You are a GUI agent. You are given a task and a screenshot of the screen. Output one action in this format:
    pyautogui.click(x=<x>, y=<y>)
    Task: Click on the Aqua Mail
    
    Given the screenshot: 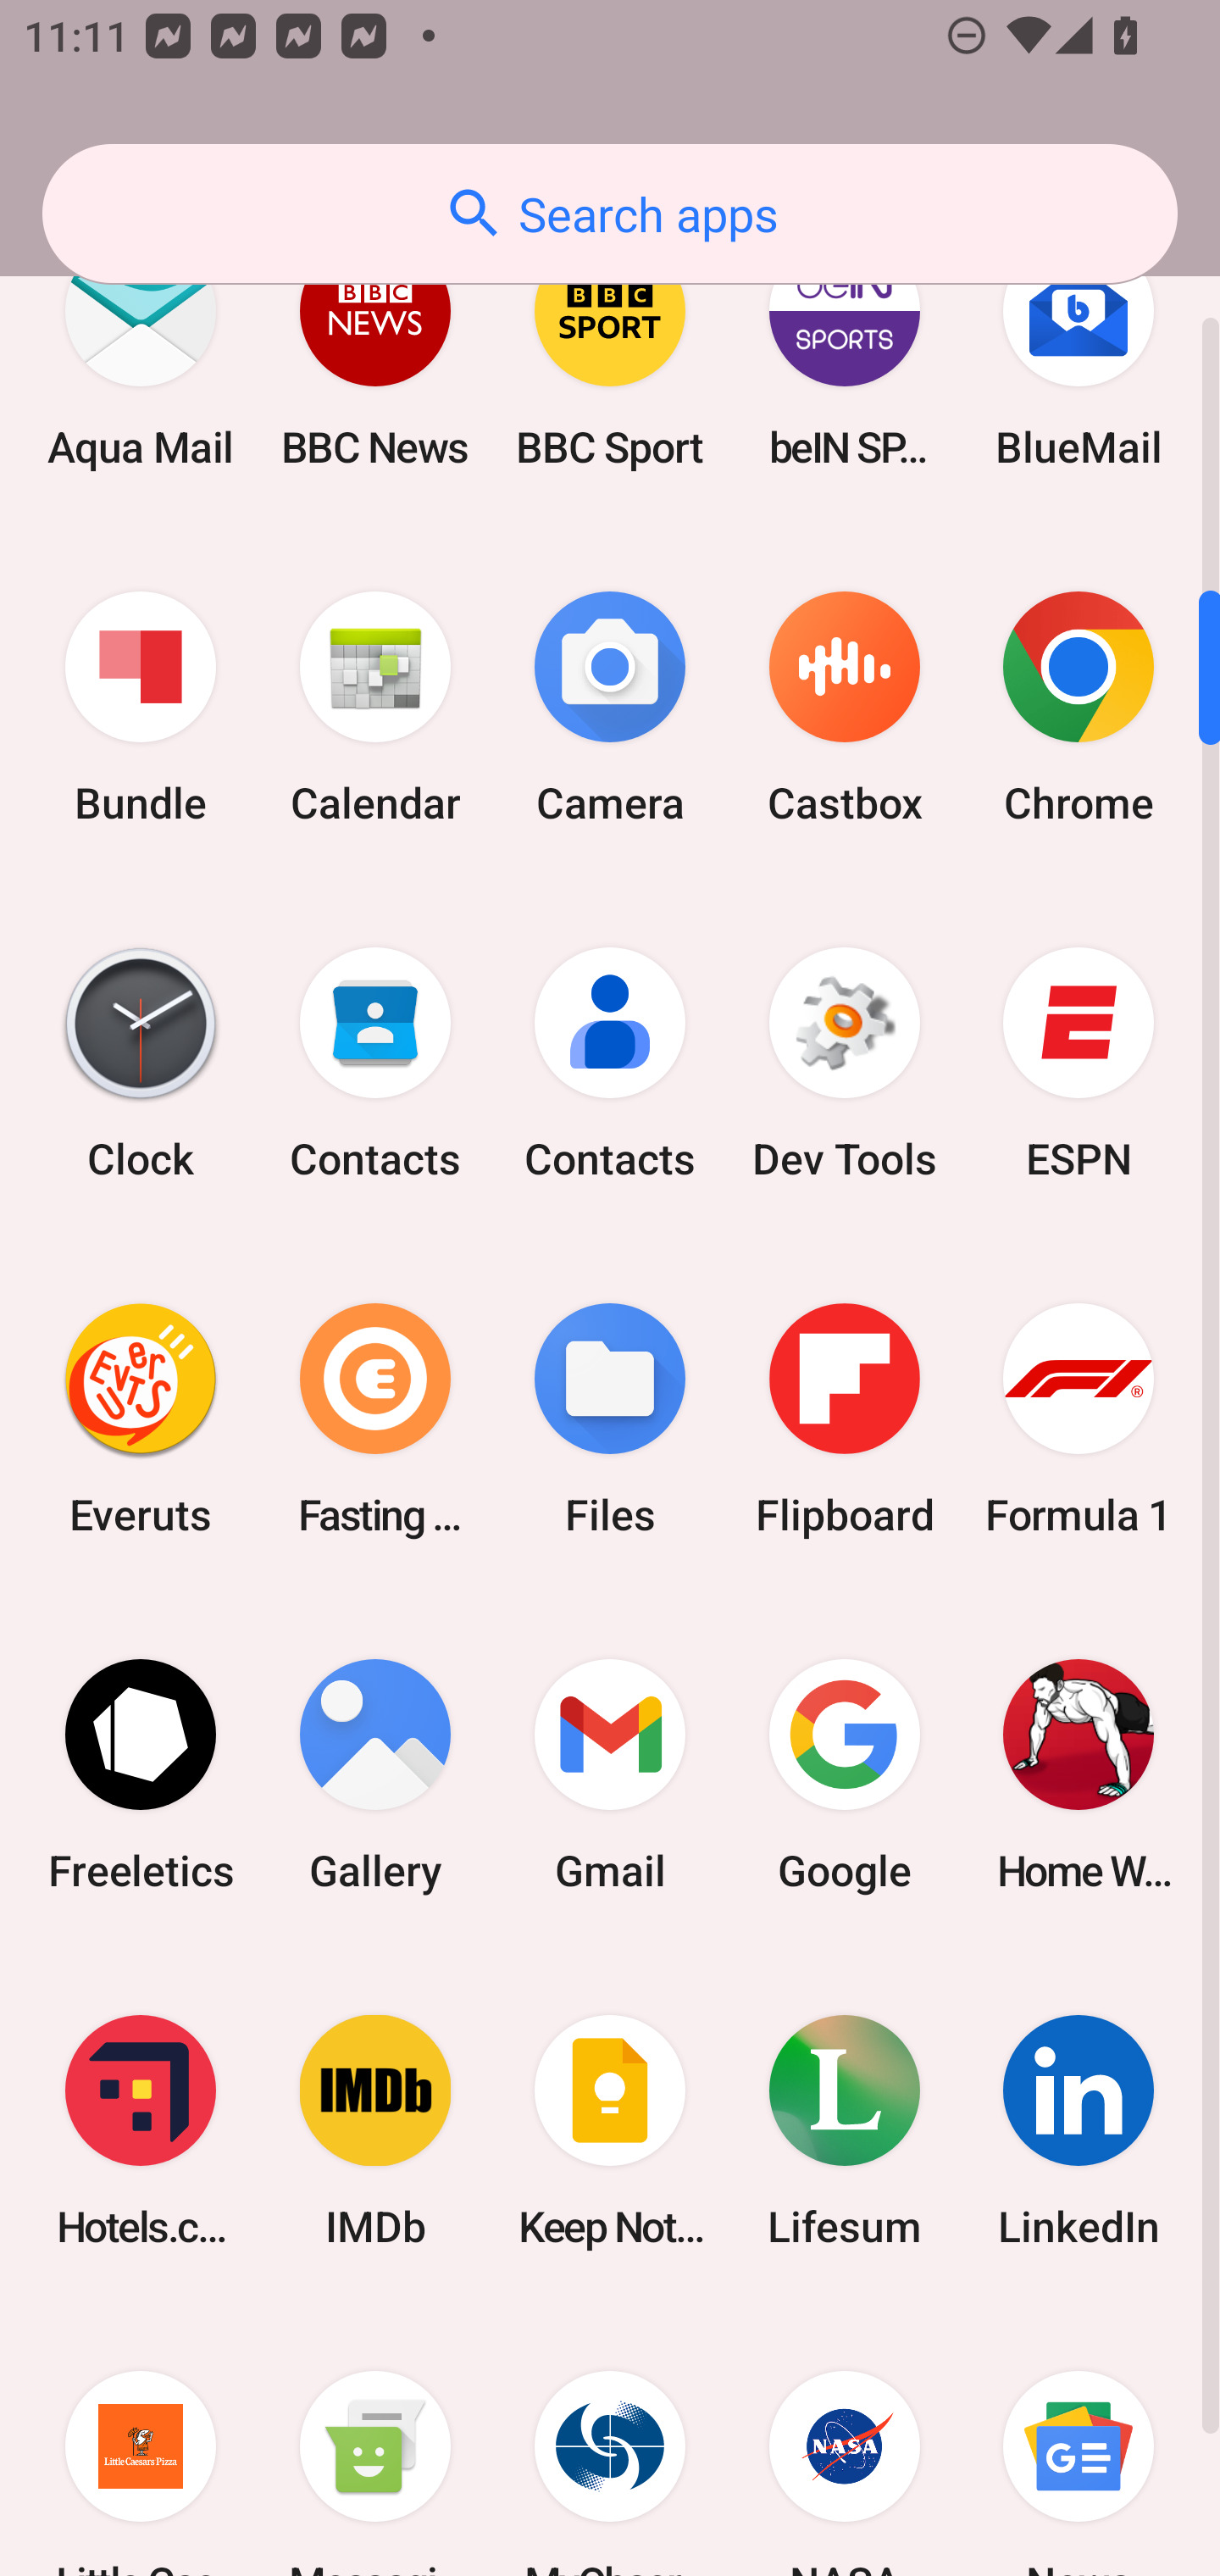 What is the action you would take?
    pyautogui.click(x=141, y=351)
    